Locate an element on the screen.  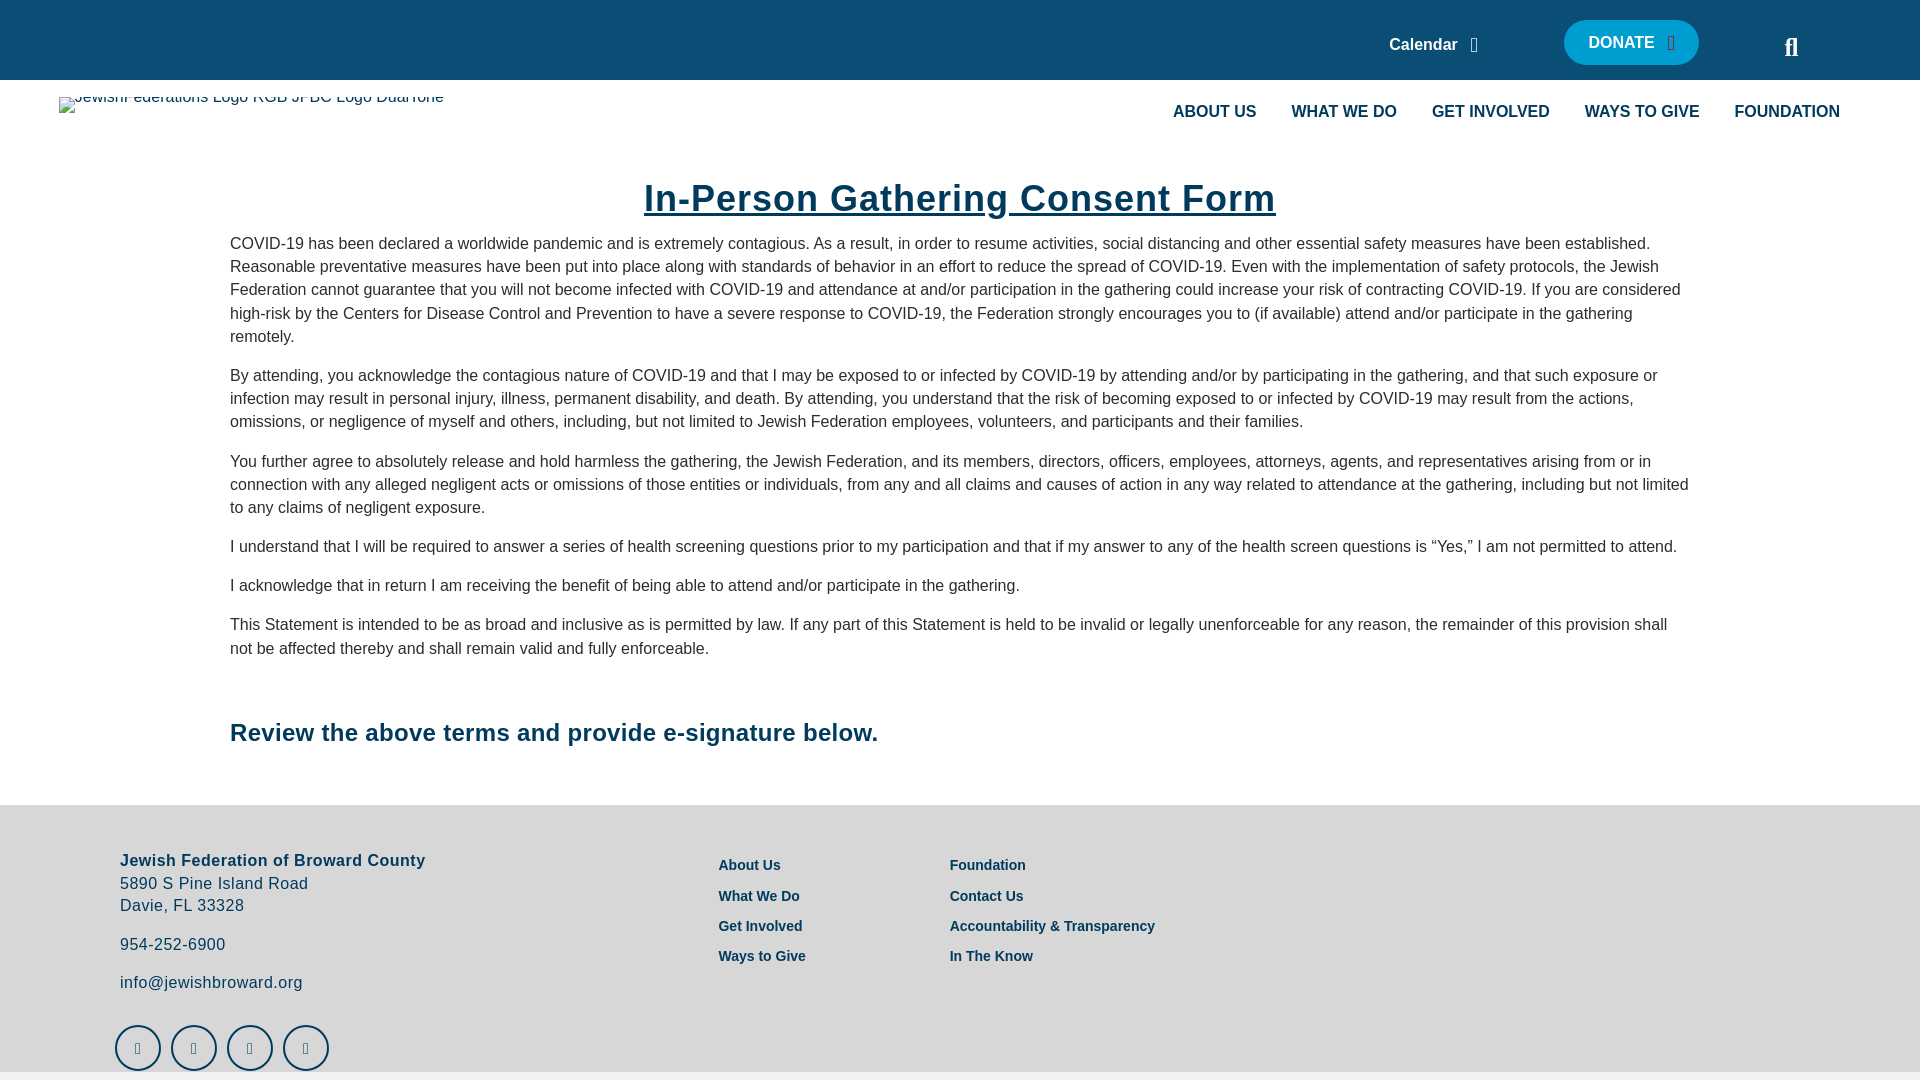
Calendar is located at coordinates (1433, 44).